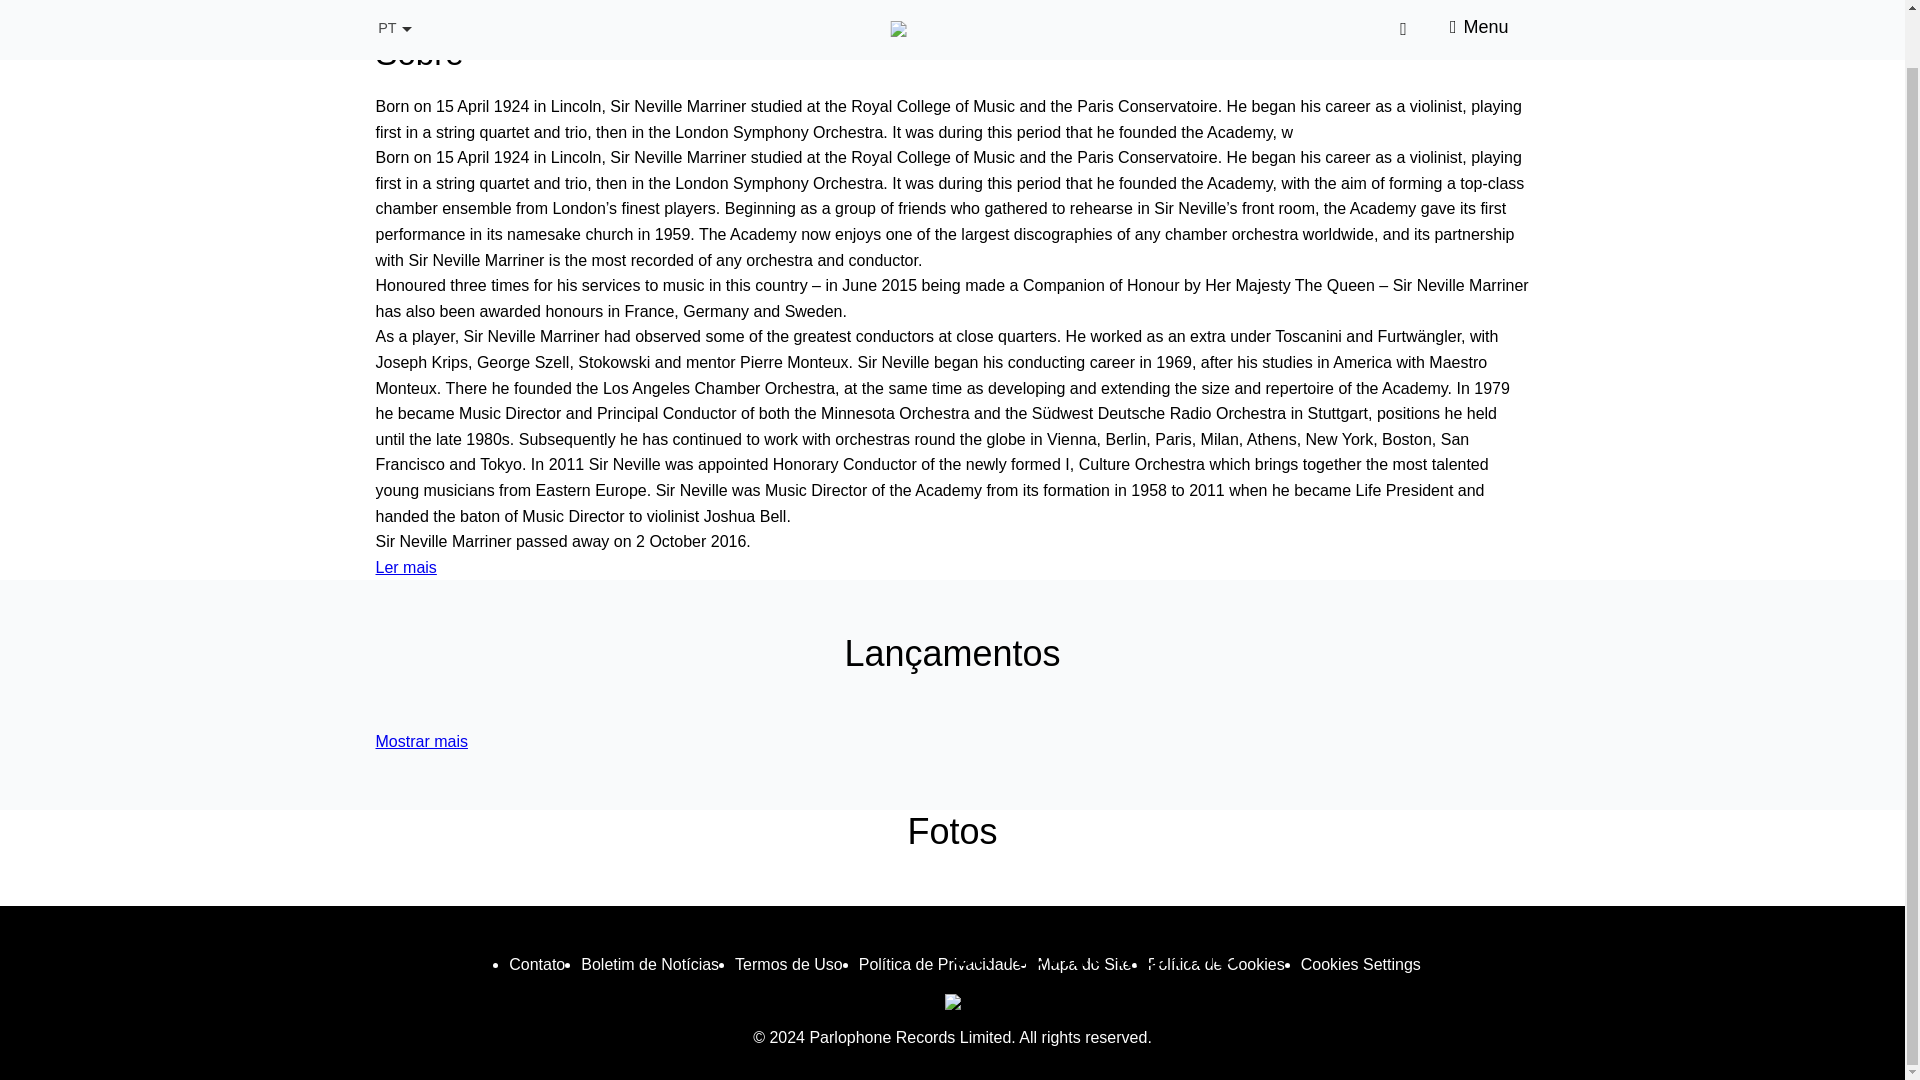 This screenshot has width=1920, height=1080. Describe the element at coordinates (406, 567) in the screenshot. I see `Ler mais` at that location.